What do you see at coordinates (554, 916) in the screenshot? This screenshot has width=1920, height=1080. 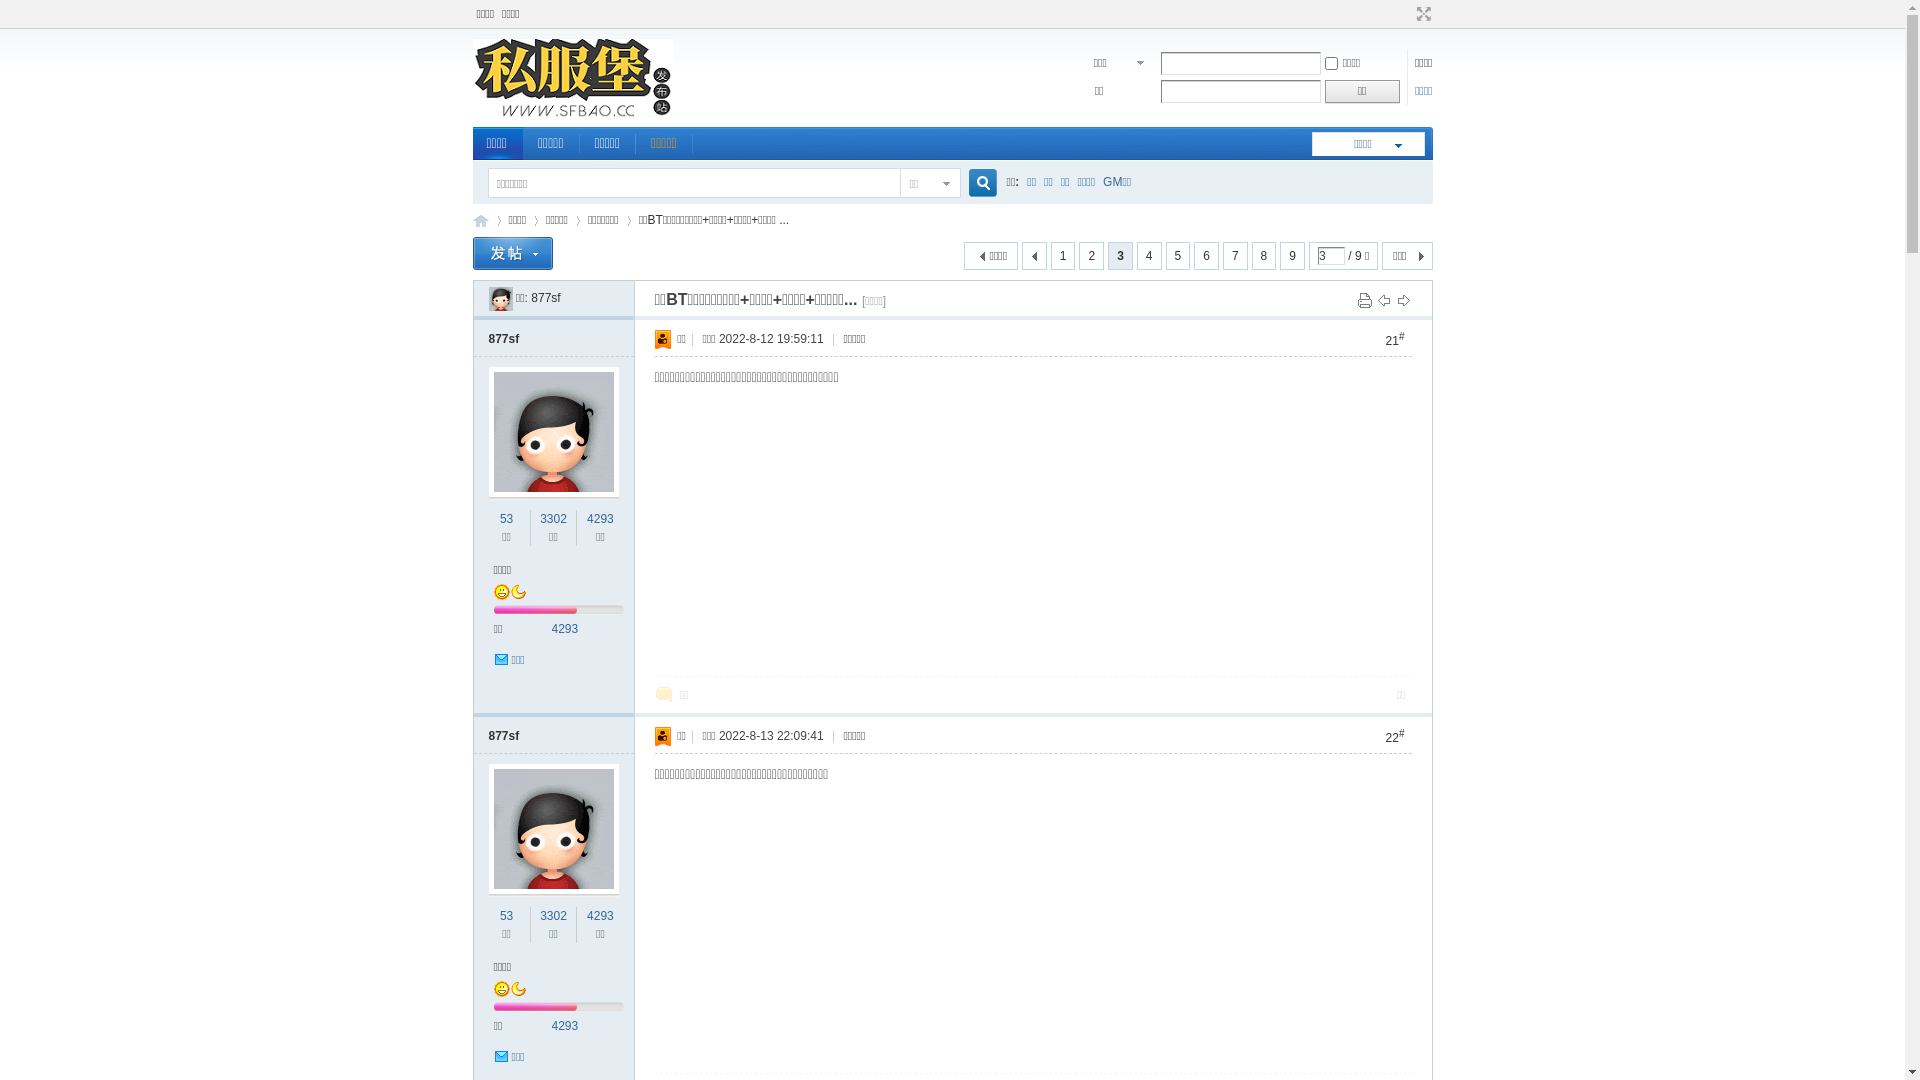 I see `3302` at bounding box center [554, 916].